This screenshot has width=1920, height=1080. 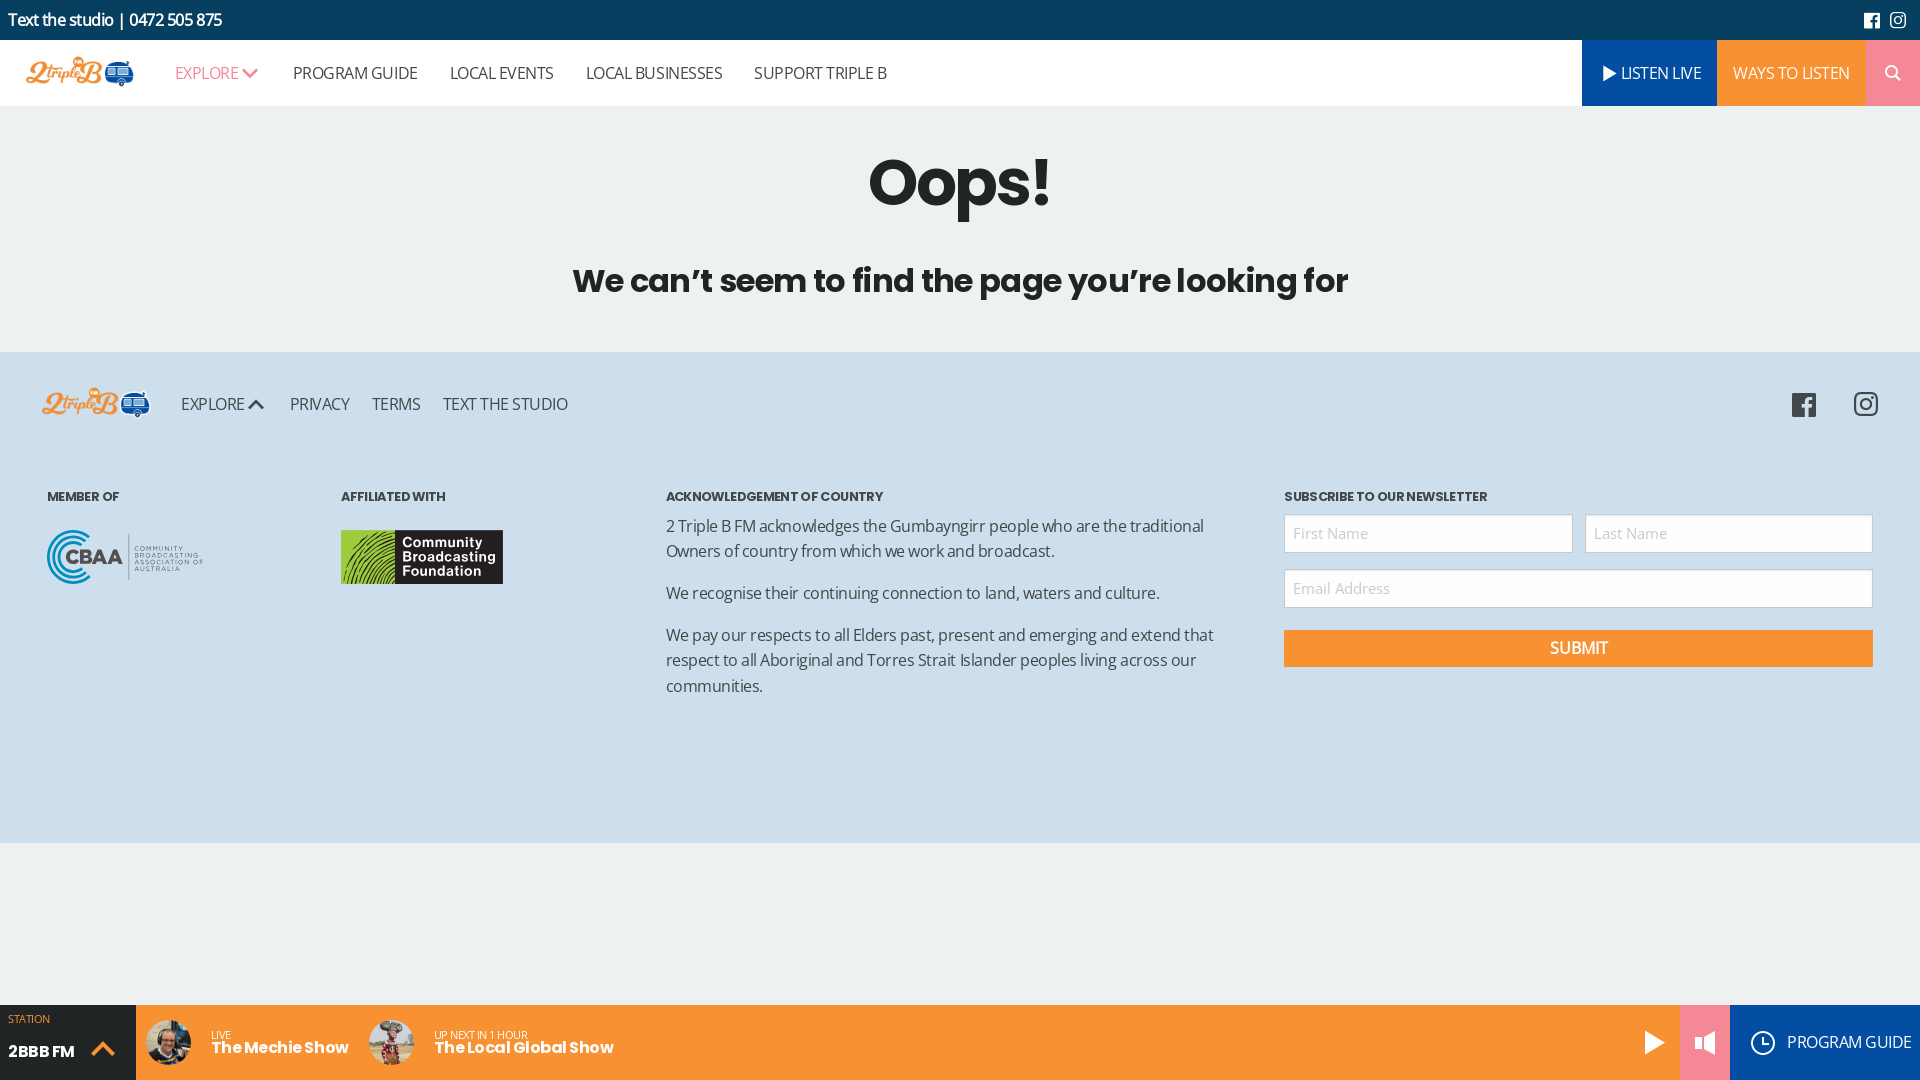 I want to click on TEXT THE STUDIO, so click(x=499, y=404).